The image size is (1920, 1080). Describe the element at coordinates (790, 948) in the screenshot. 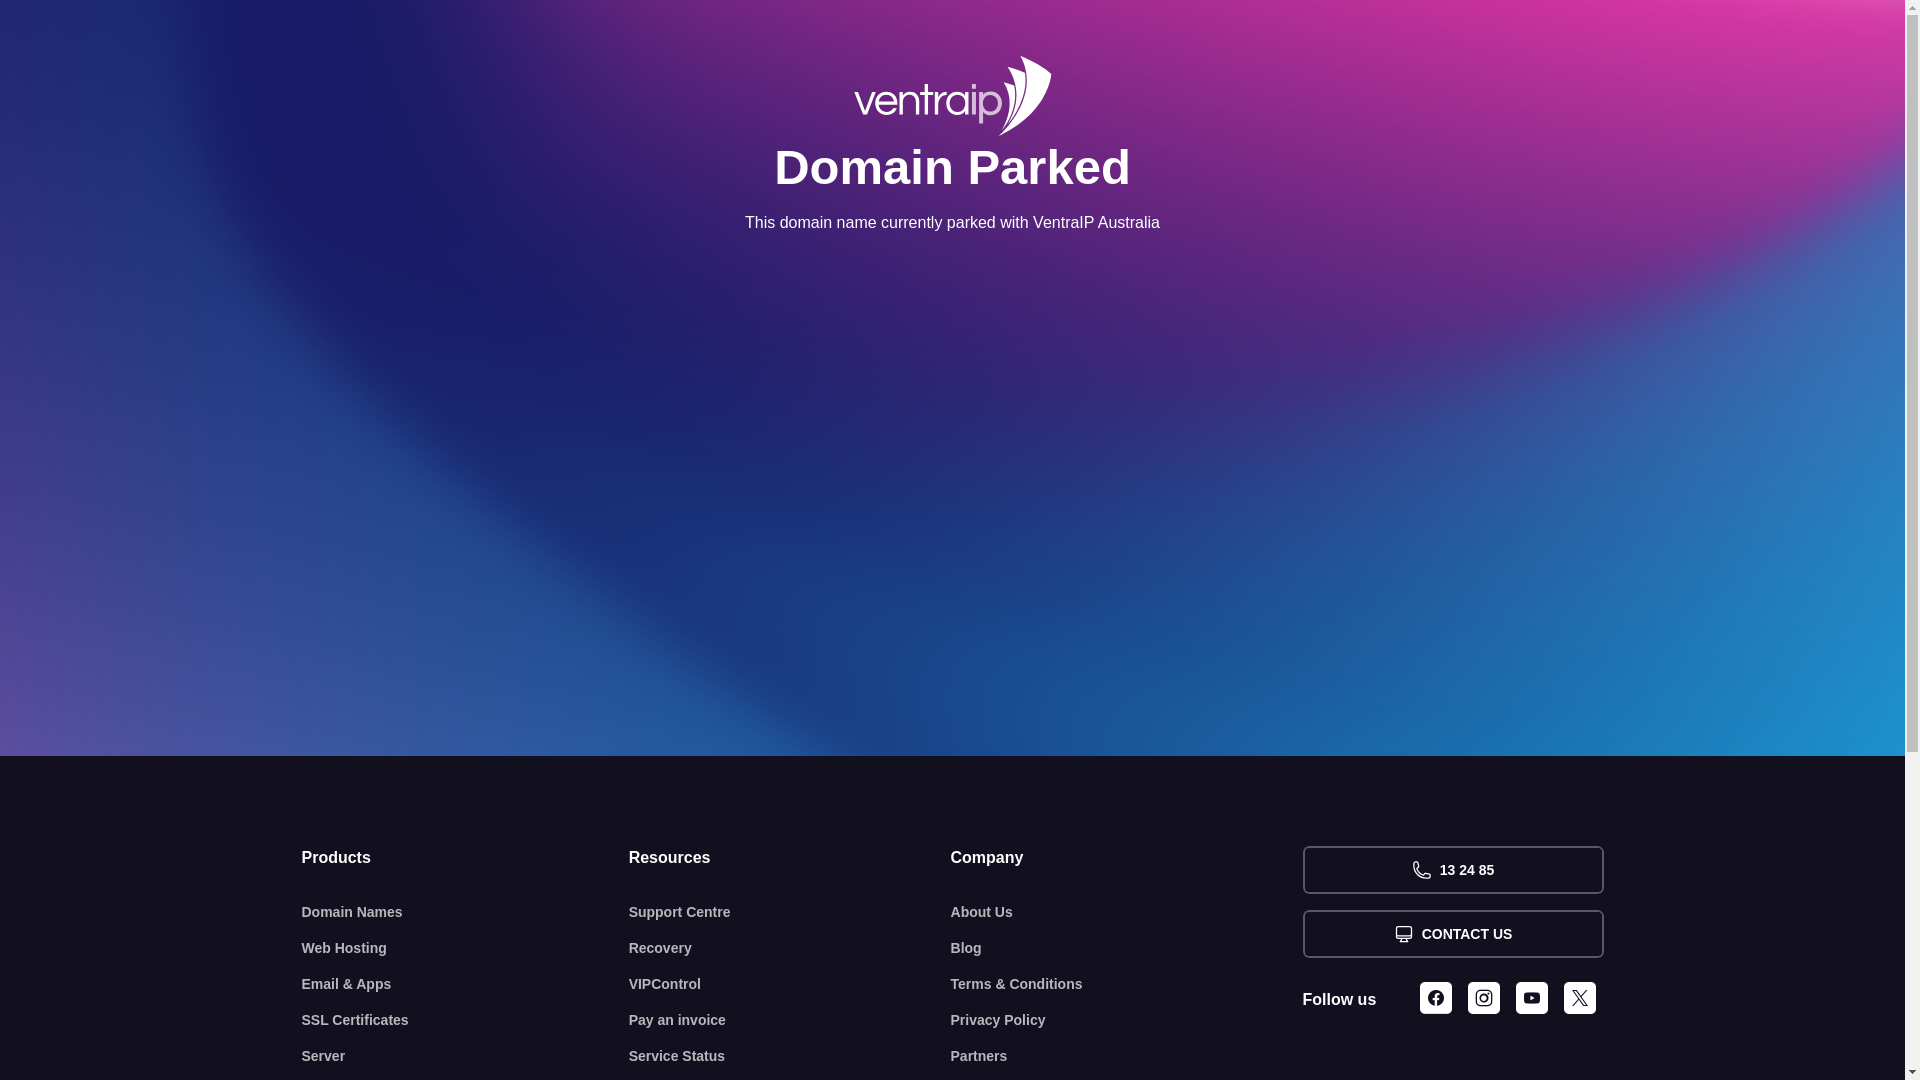

I see `Recovery` at that location.